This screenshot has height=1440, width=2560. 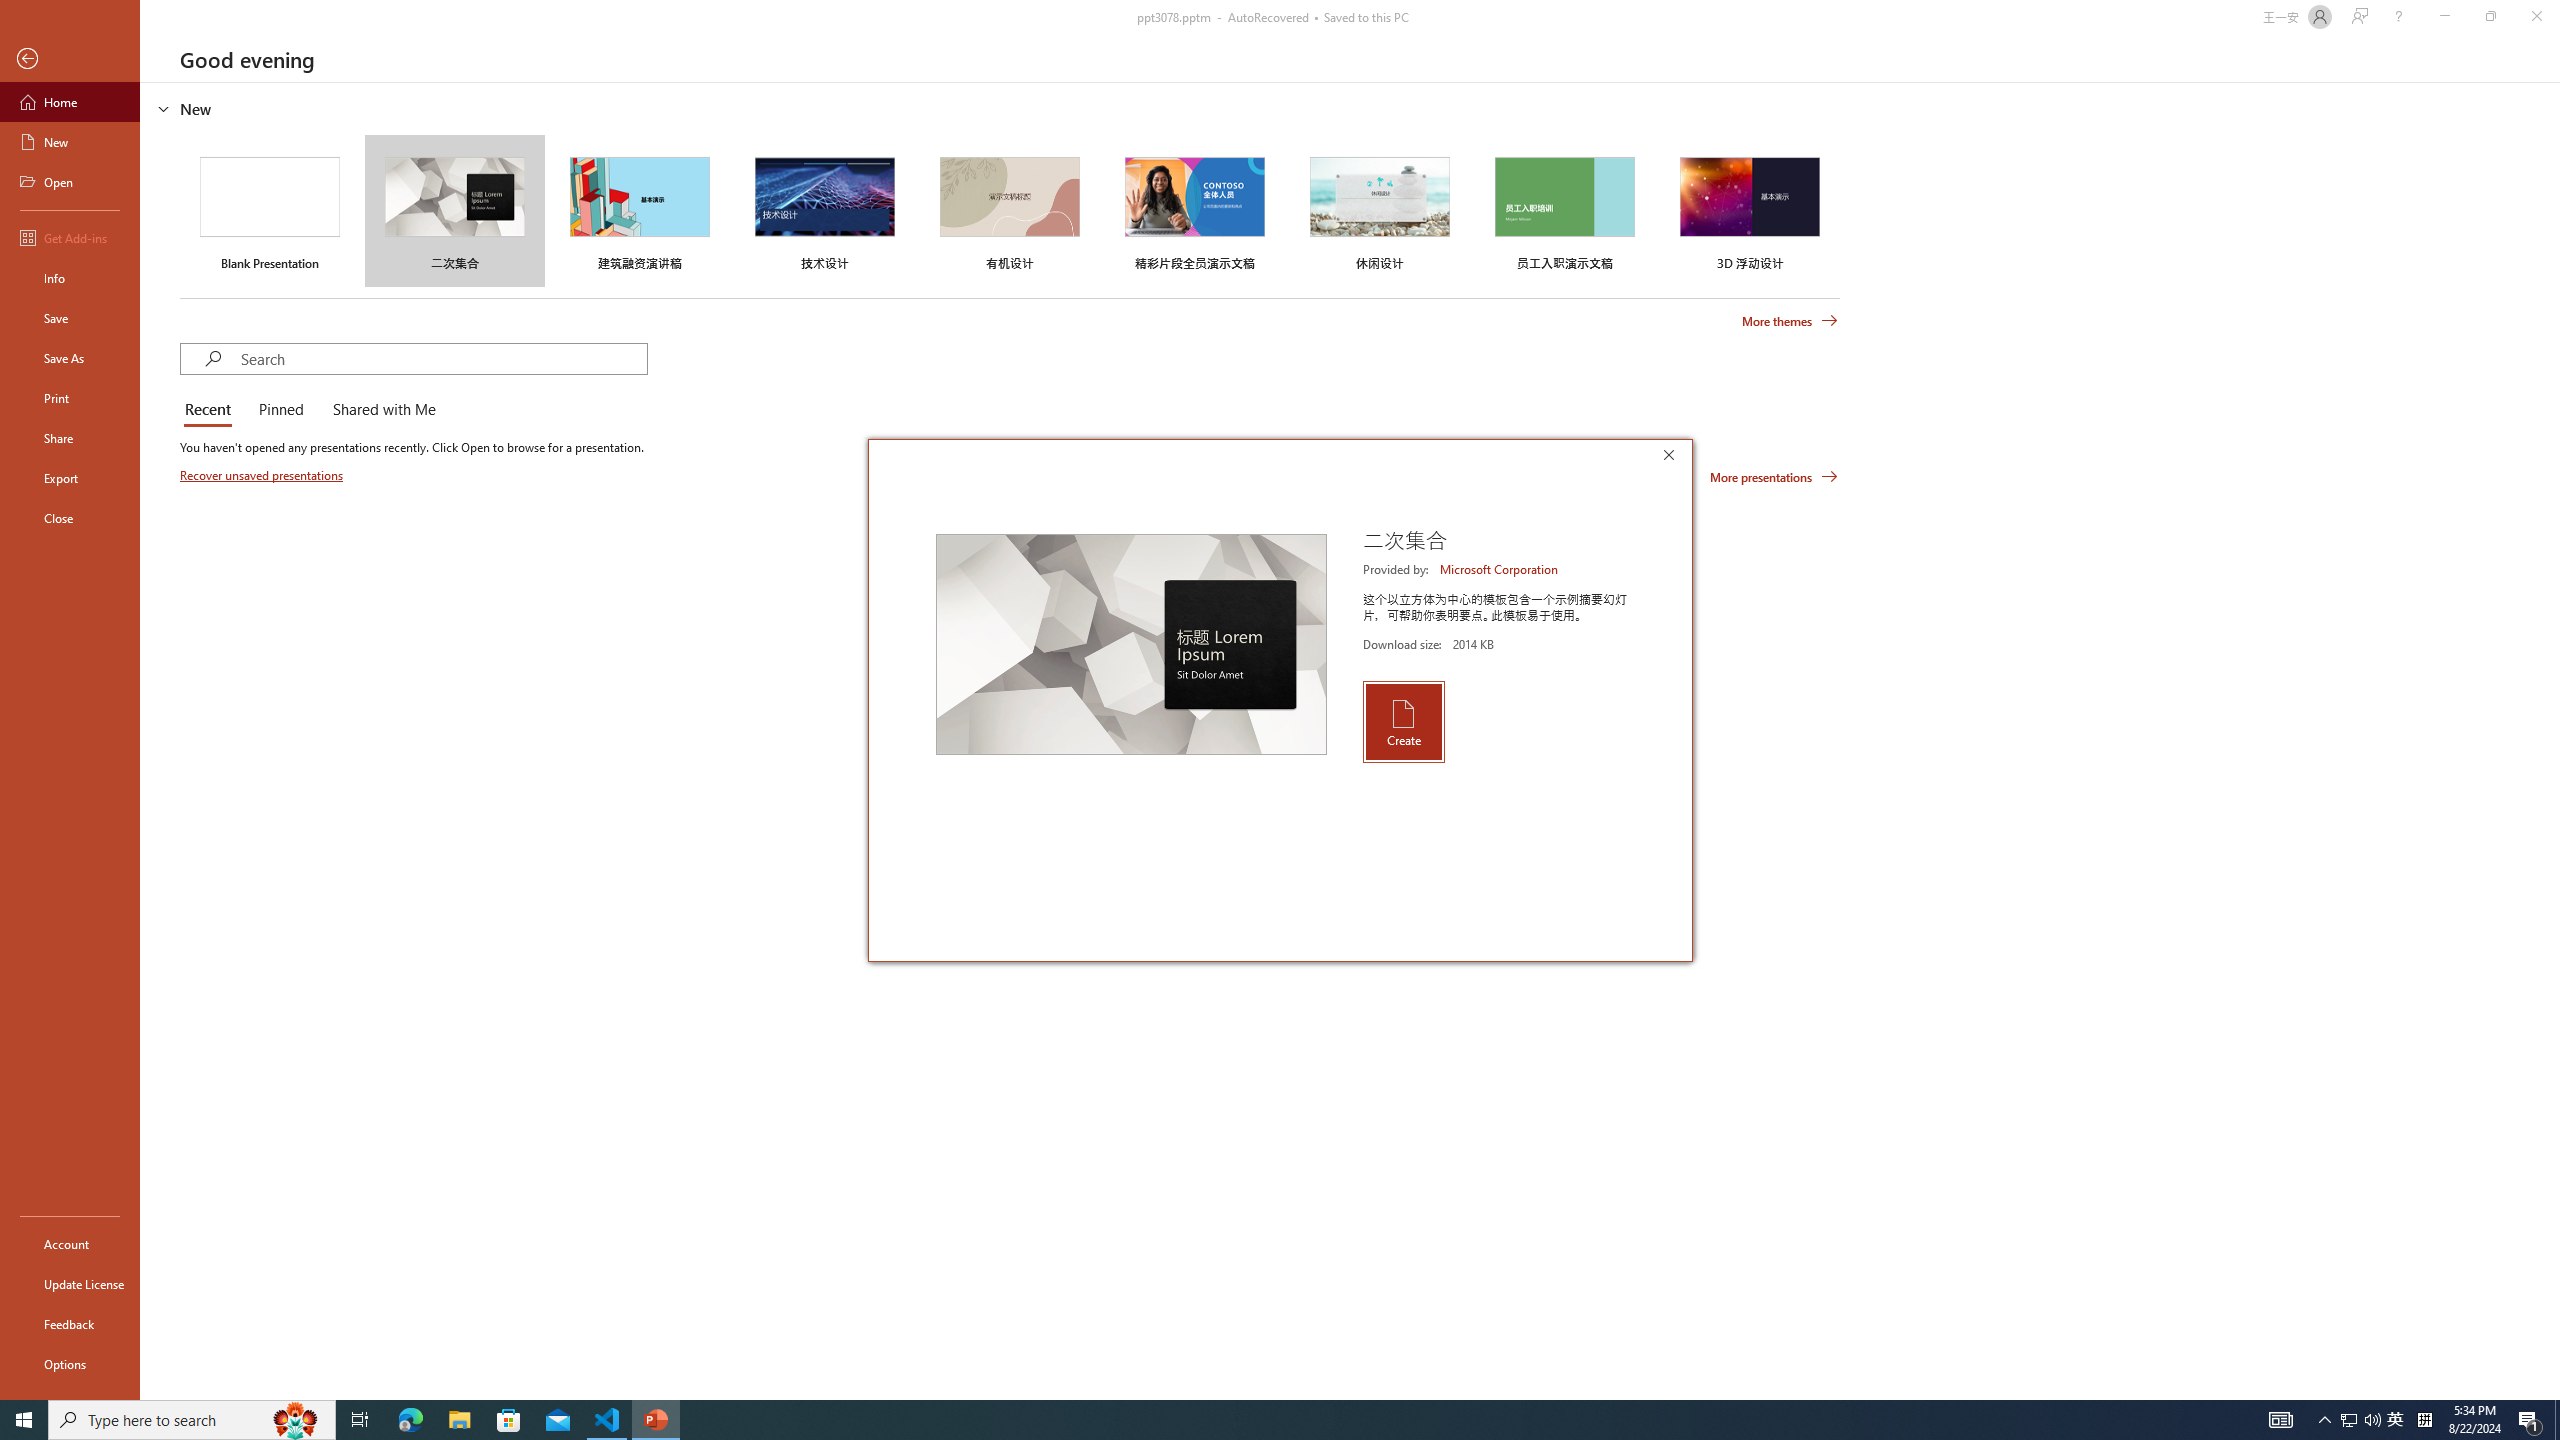 What do you see at coordinates (70, 478) in the screenshot?
I see `Export` at bounding box center [70, 478].